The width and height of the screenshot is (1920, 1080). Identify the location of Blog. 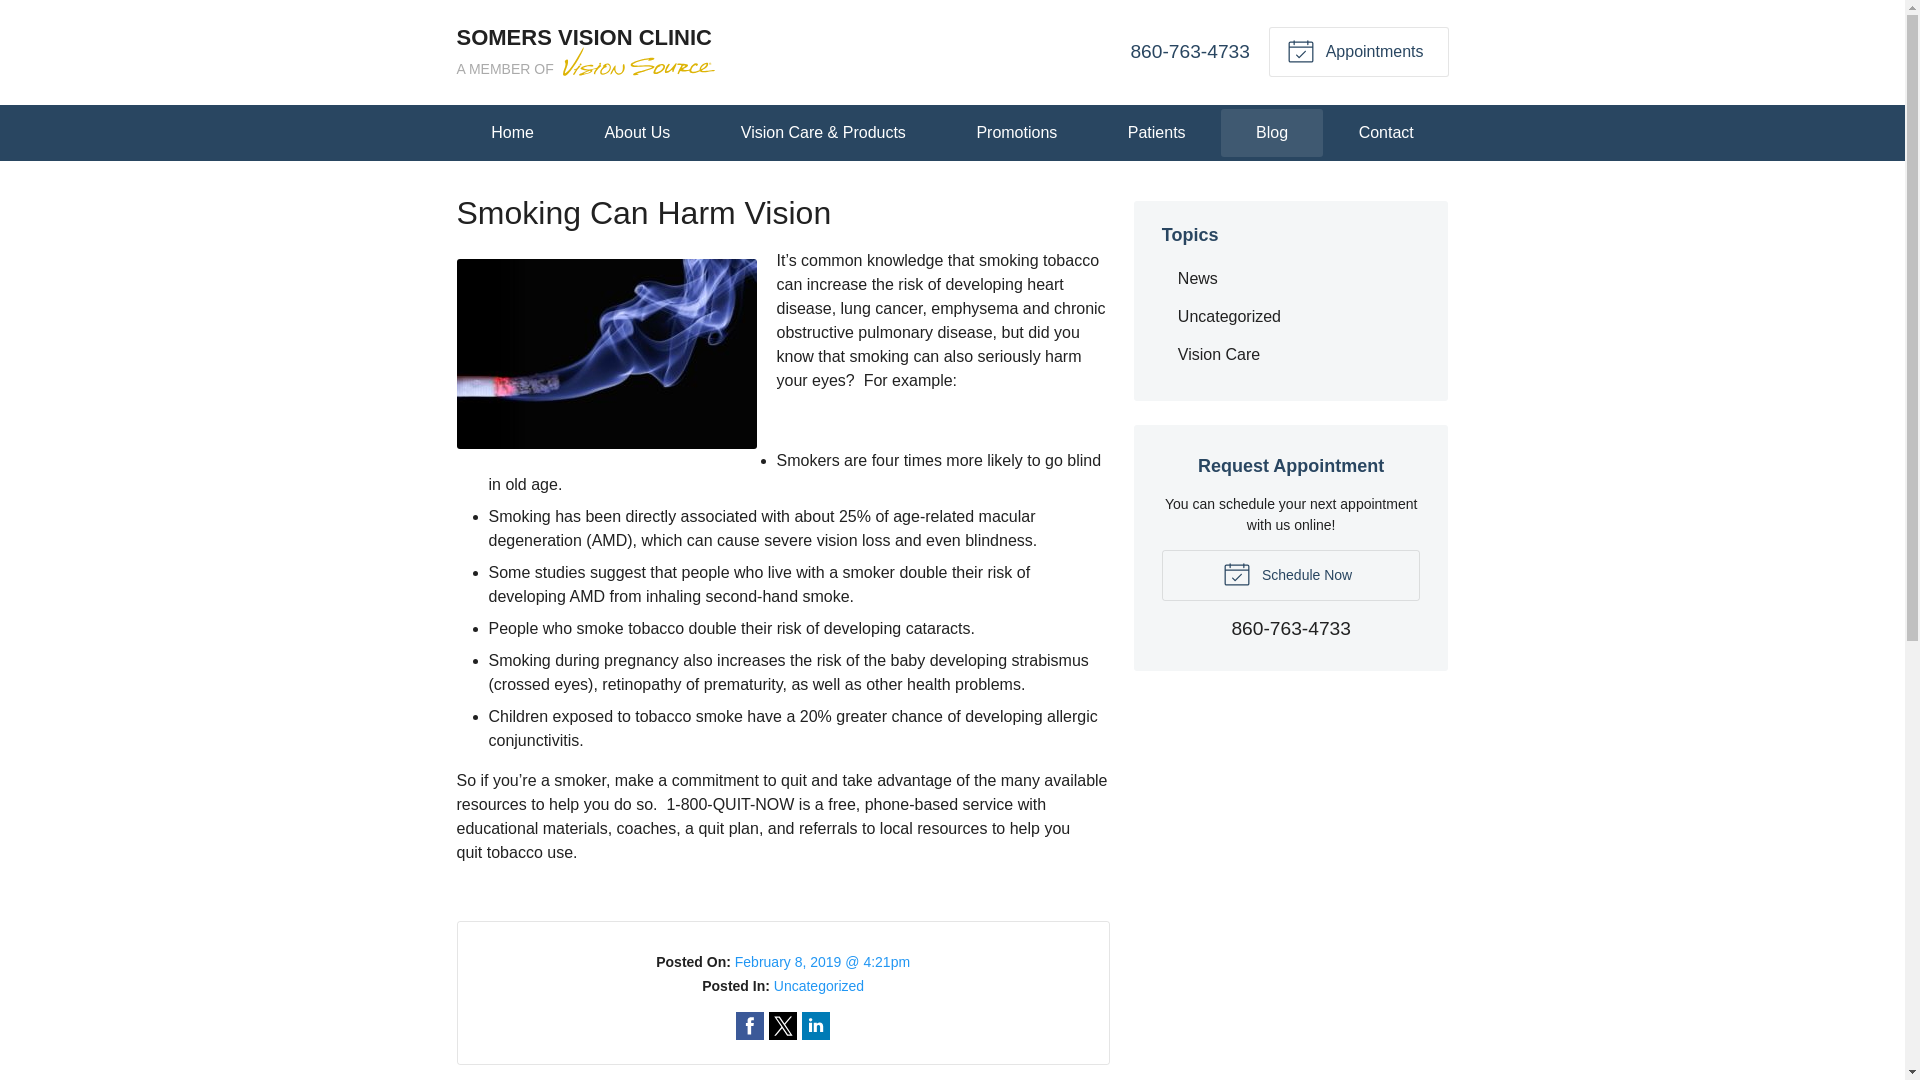
(1272, 132).